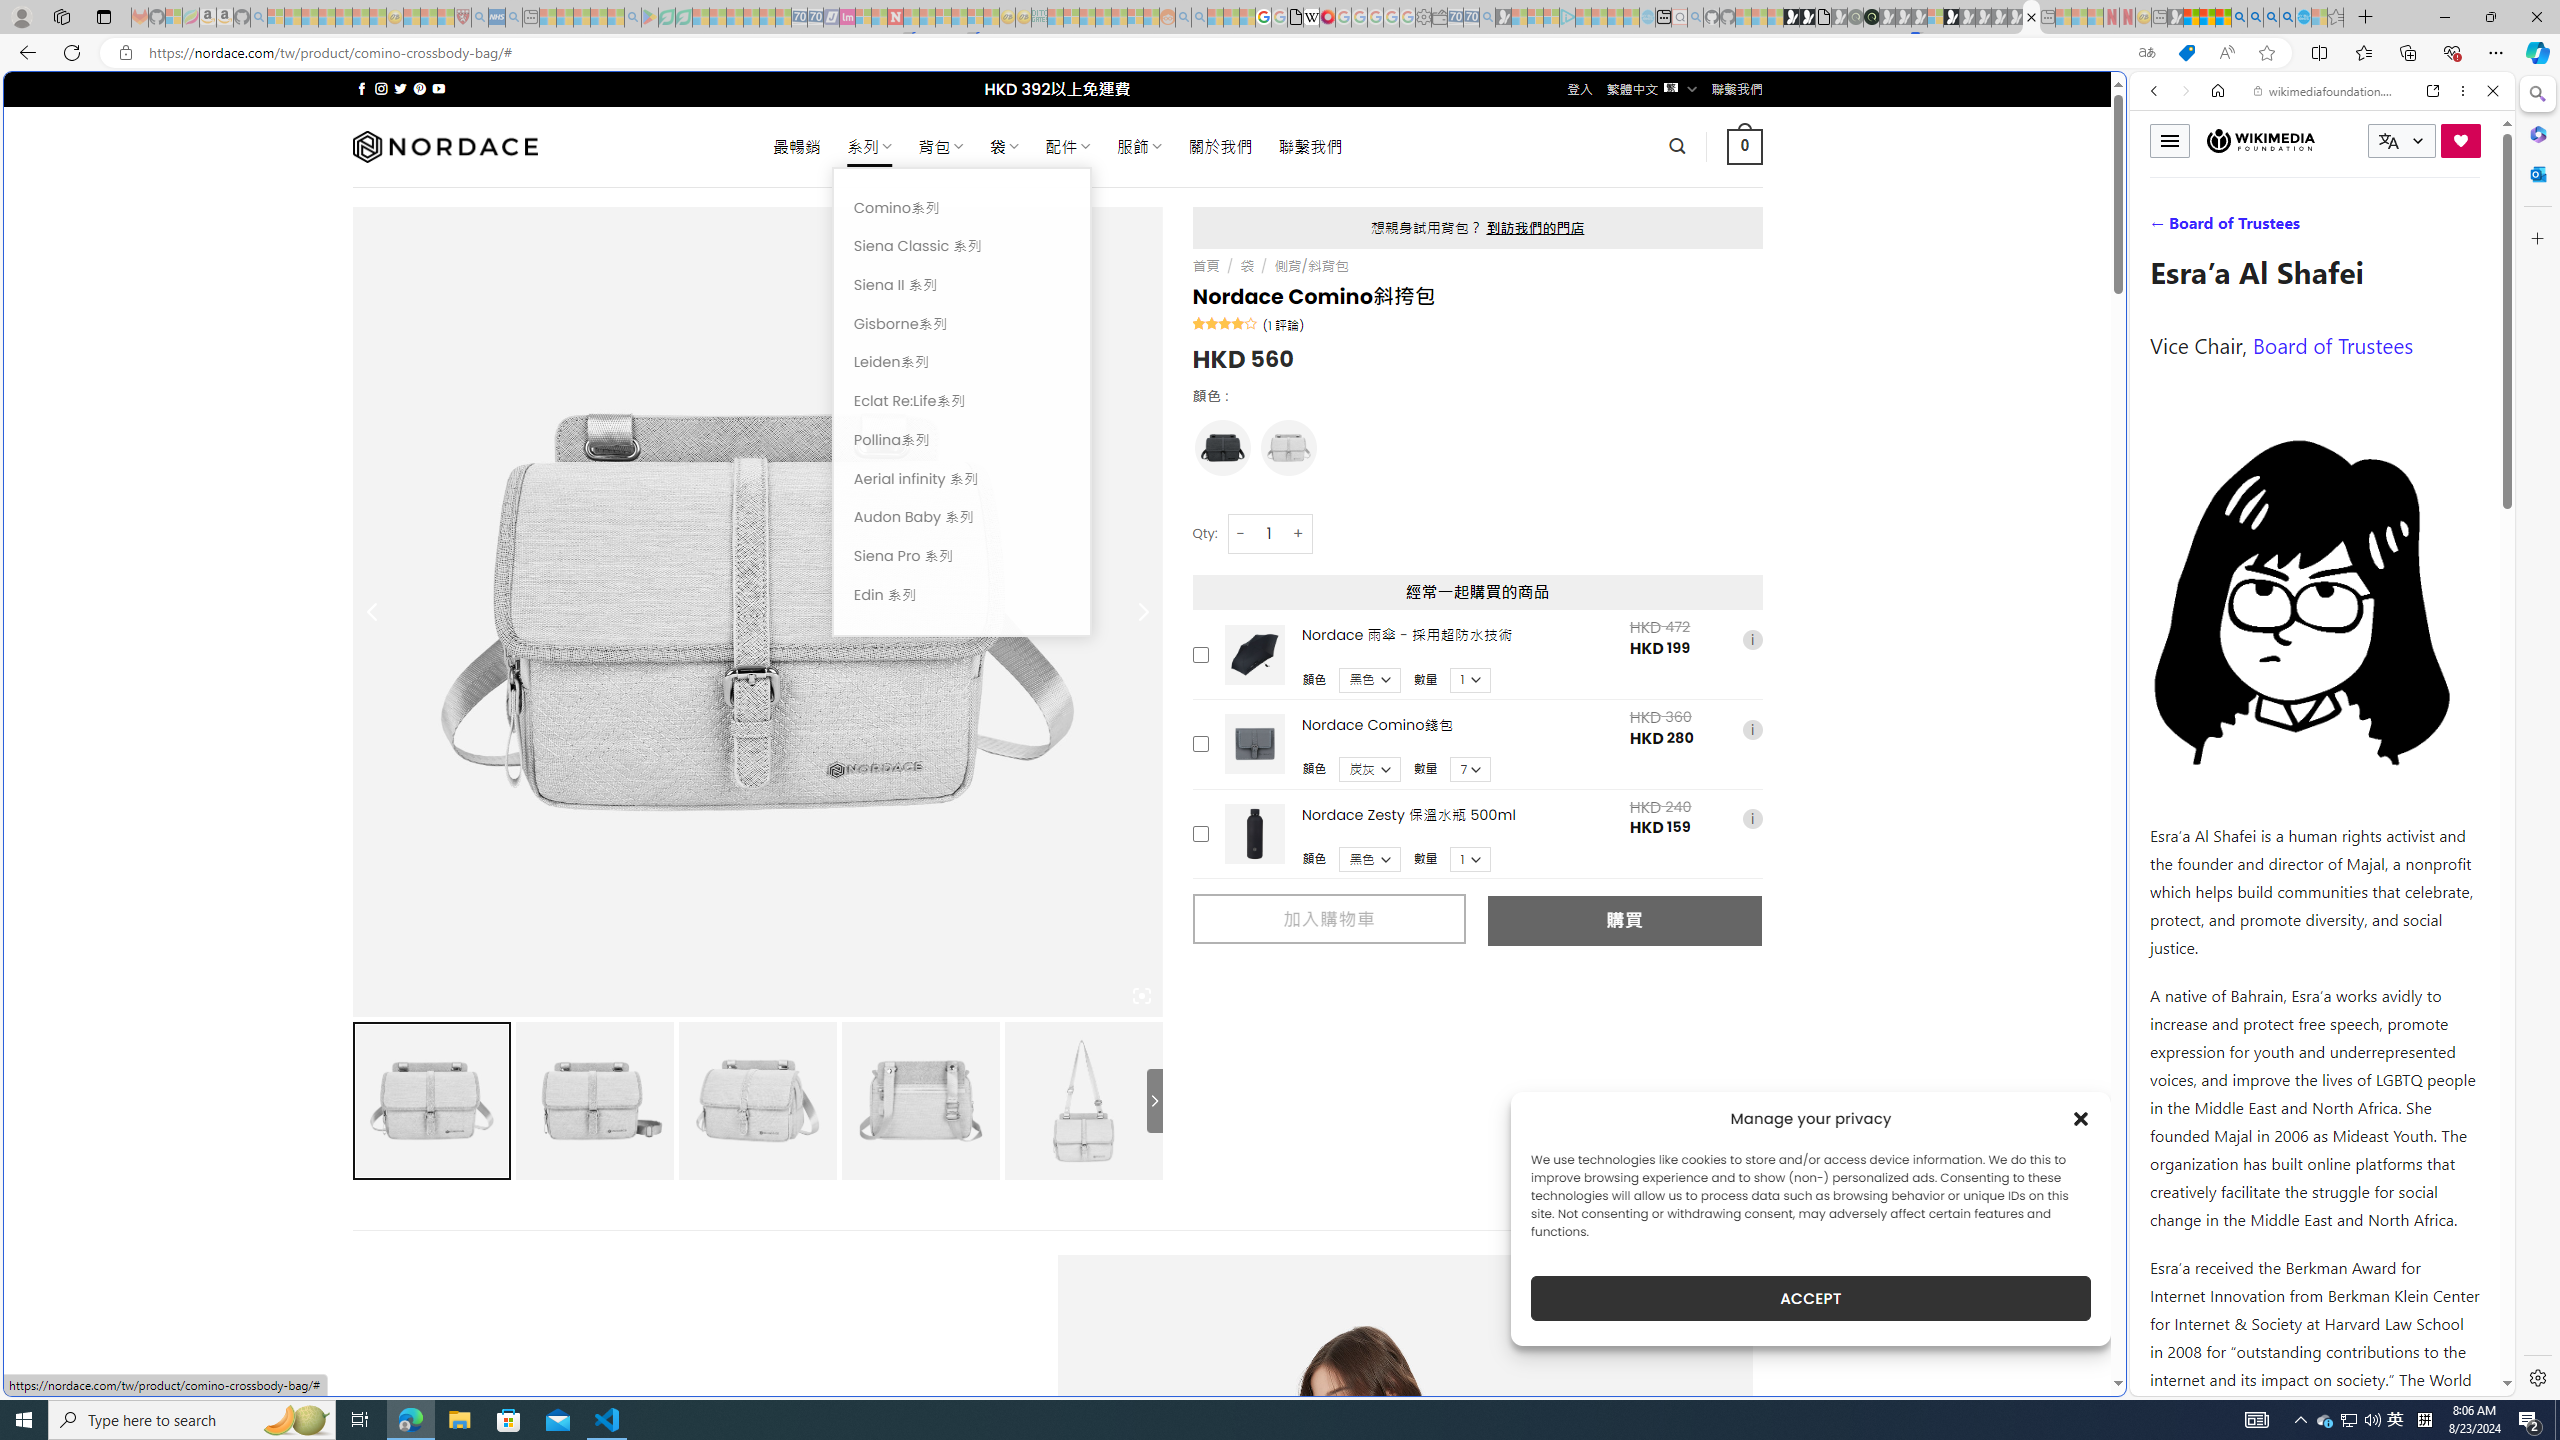 This screenshot has width=2560, height=1440. Describe the element at coordinates (1746, 146) in the screenshot. I see ` 0 ` at that location.